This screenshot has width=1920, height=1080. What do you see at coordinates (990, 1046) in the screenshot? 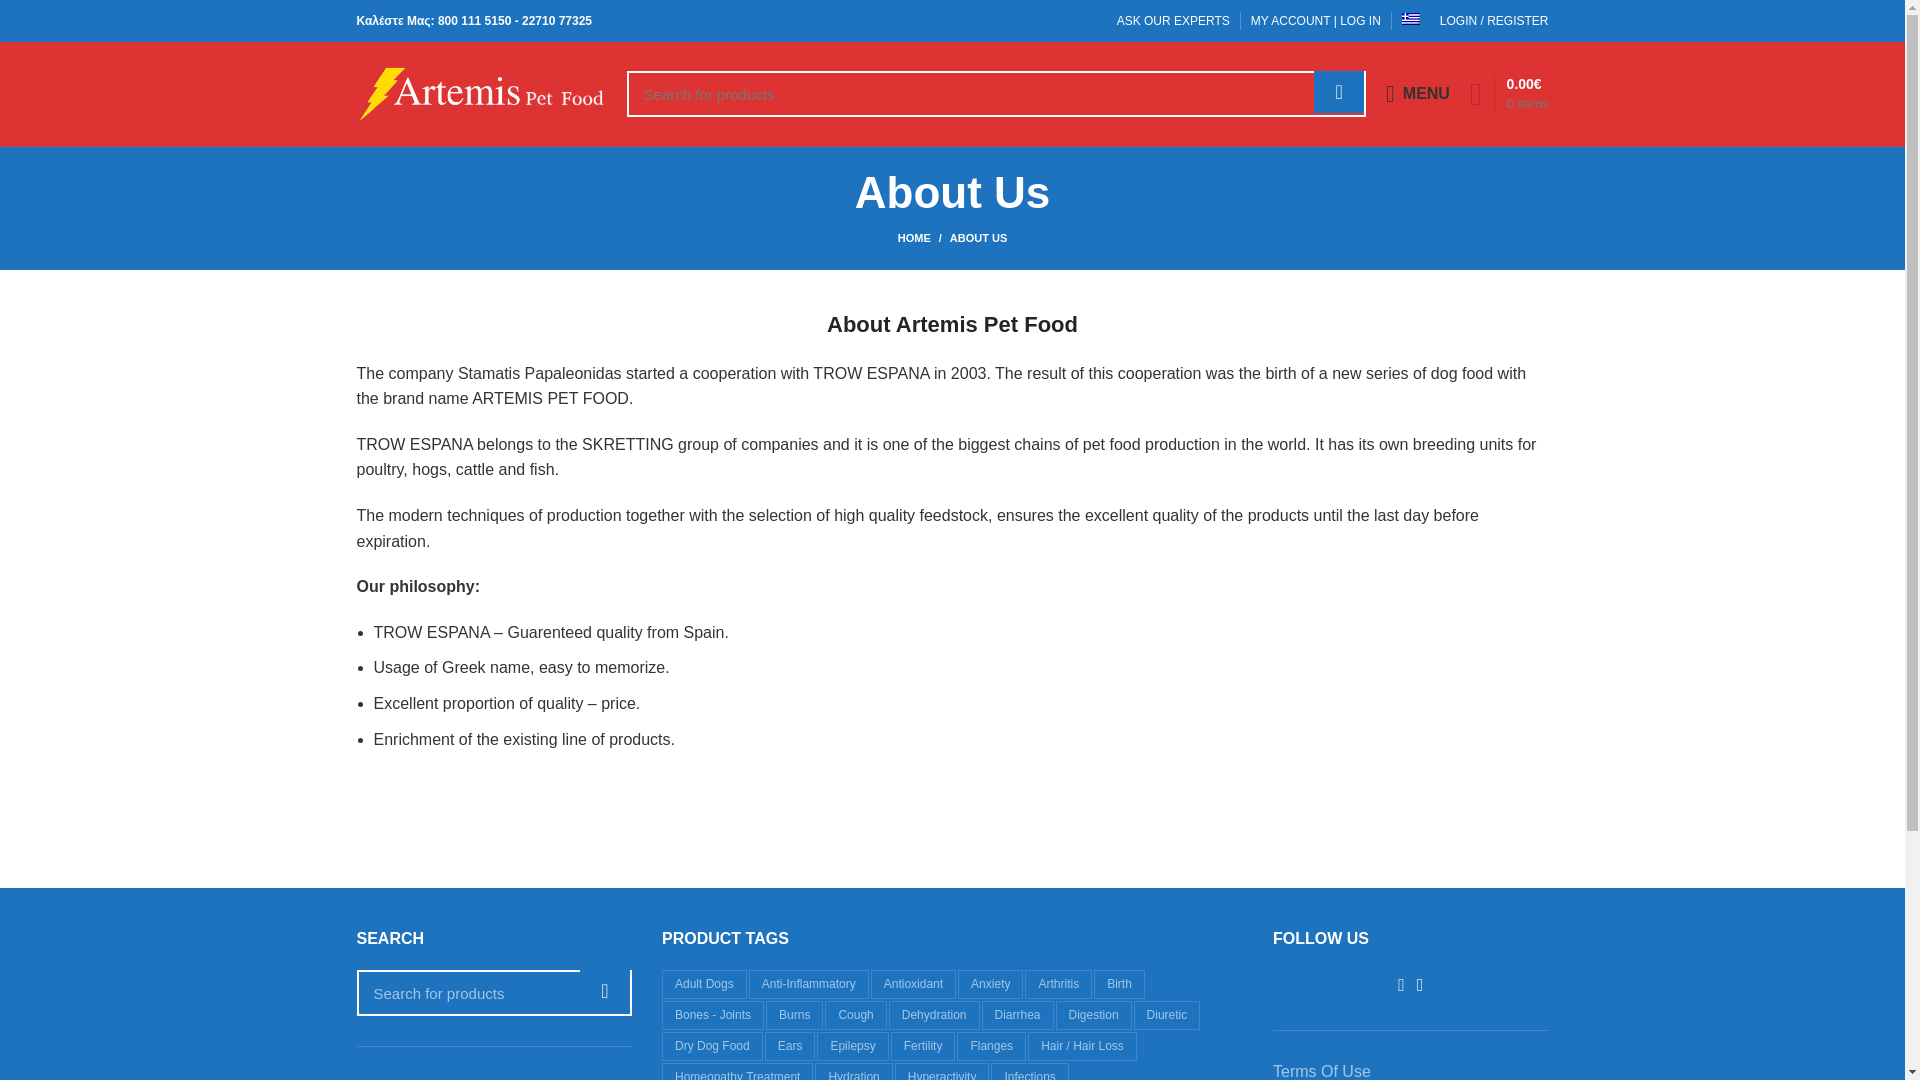
I see `Flanges` at bounding box center [990, 1046].